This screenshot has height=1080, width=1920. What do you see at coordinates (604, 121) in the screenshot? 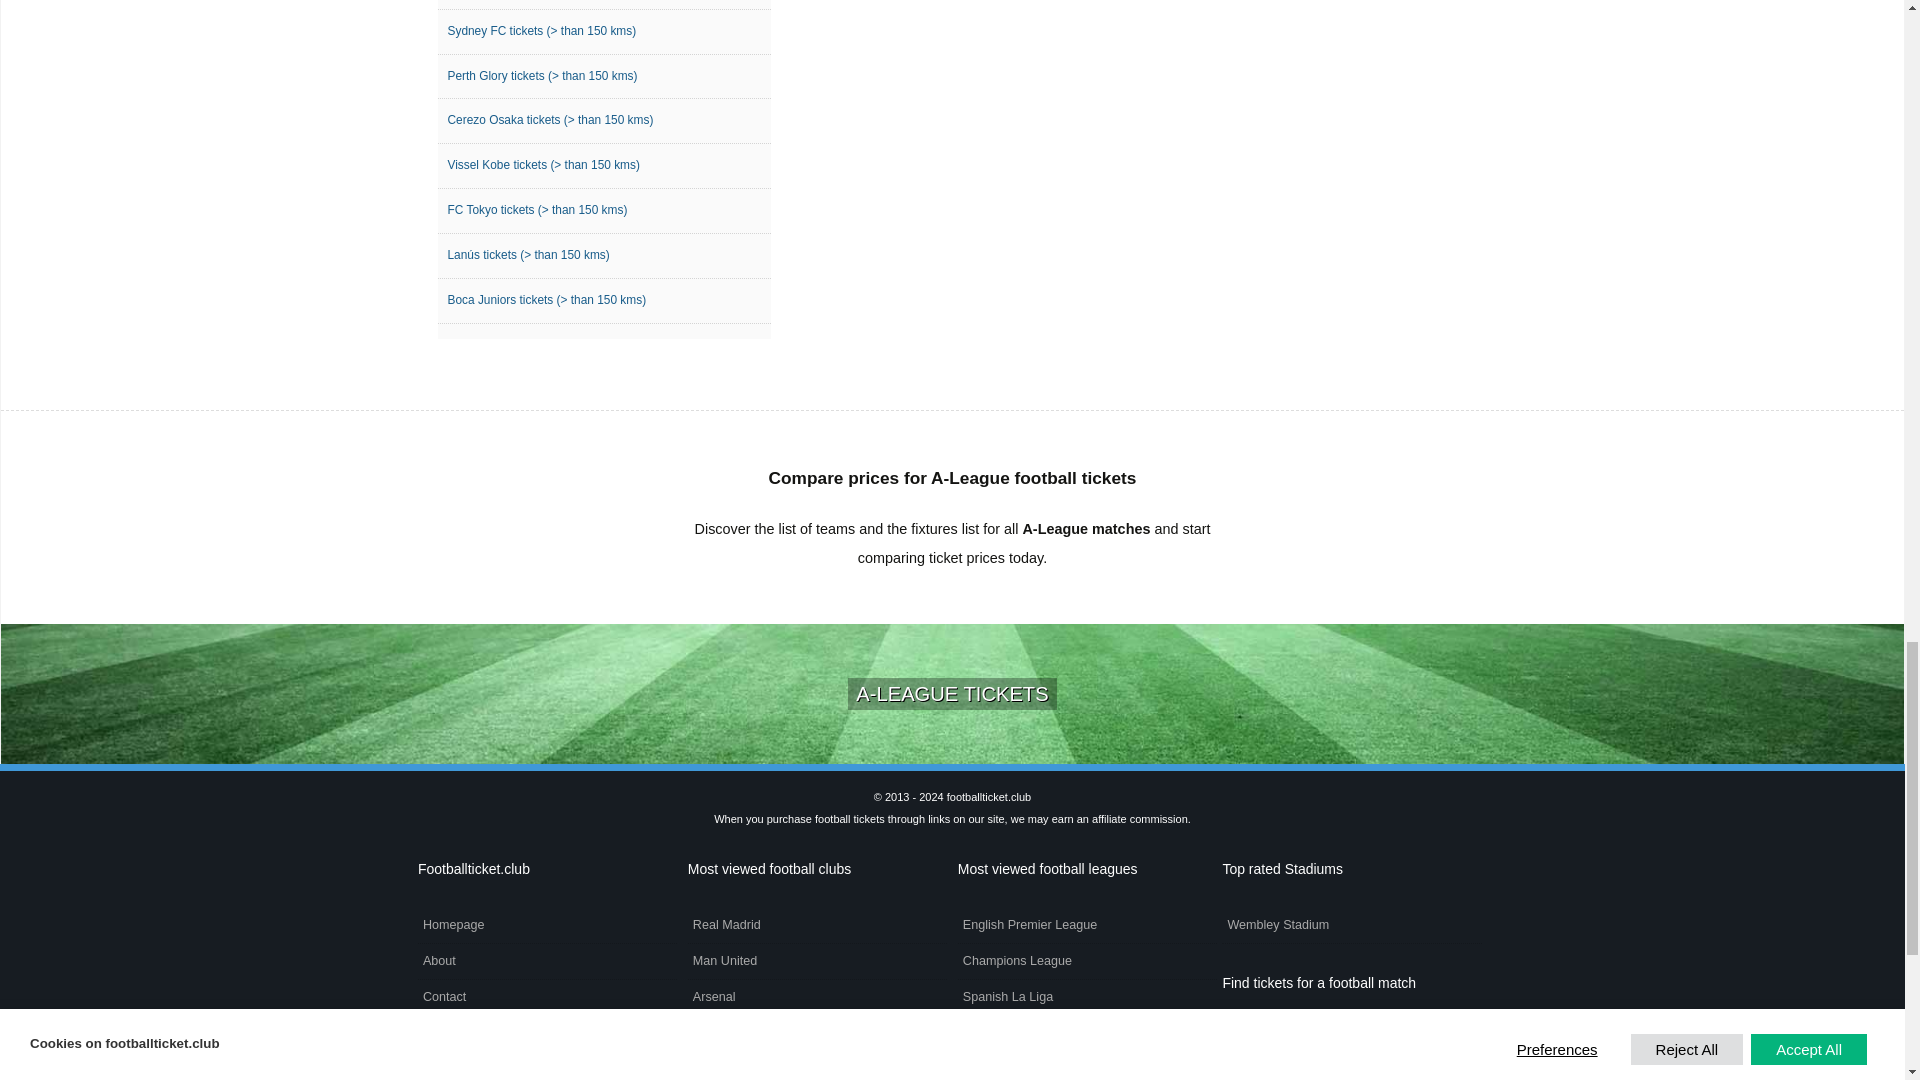
I see `Cerezo Osaka football tickets` at bounding box center [604, 121].